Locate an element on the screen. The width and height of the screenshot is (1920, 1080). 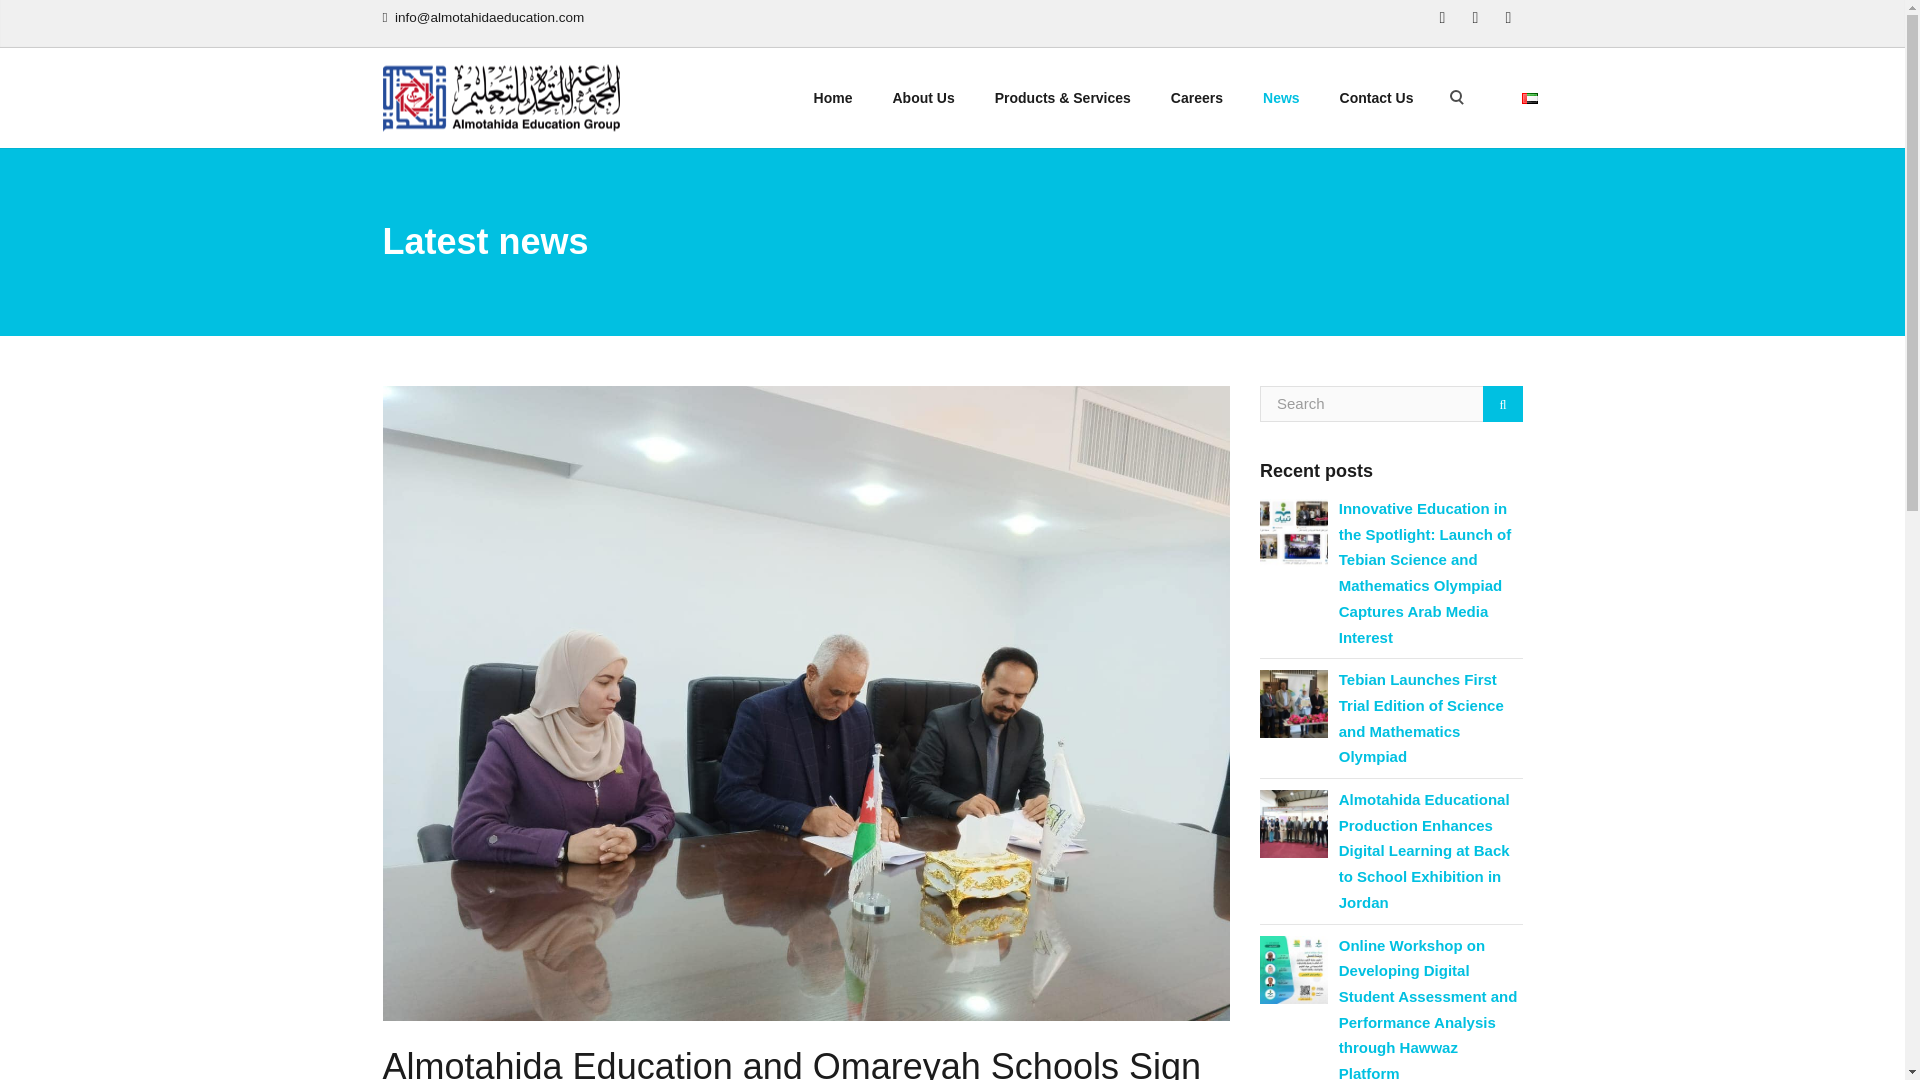
Contact Us is located at coordinates (1377, 97).